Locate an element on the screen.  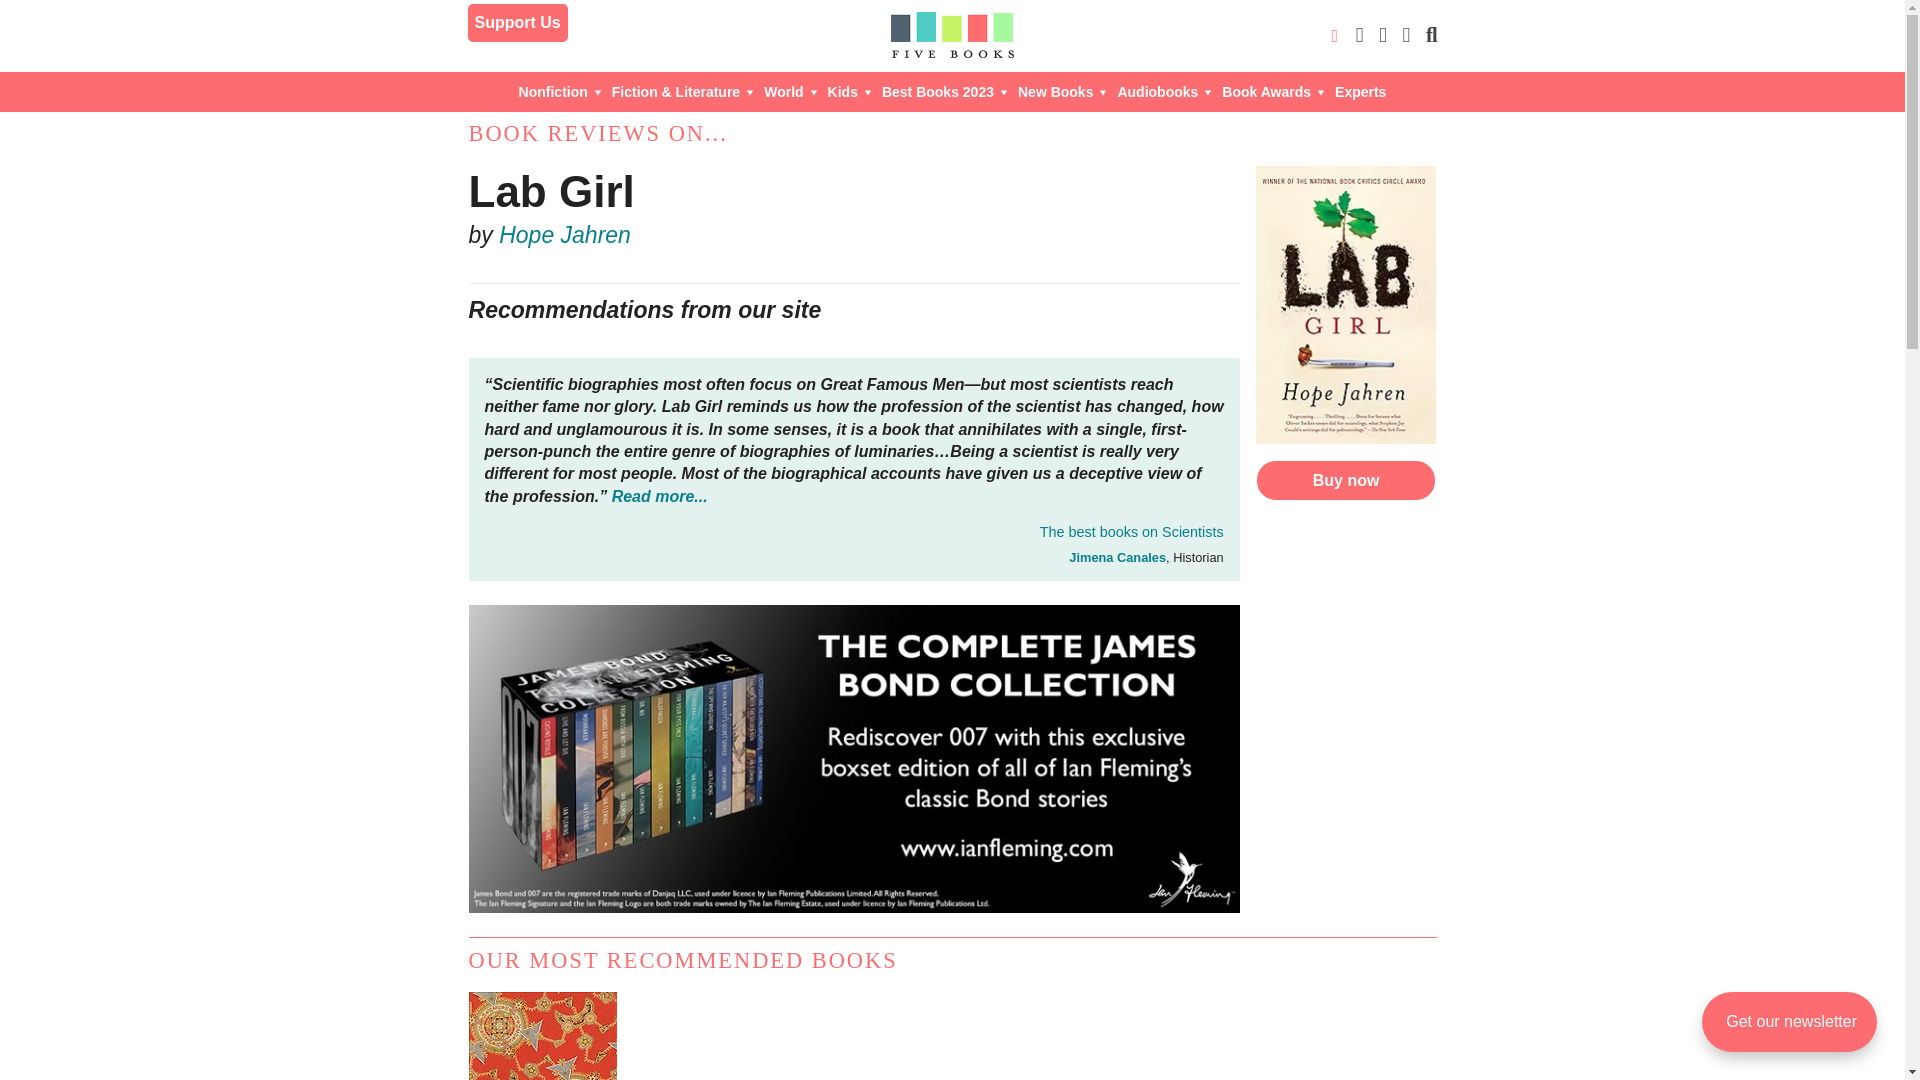
Nonfiction is located at coordinates (560, 92).